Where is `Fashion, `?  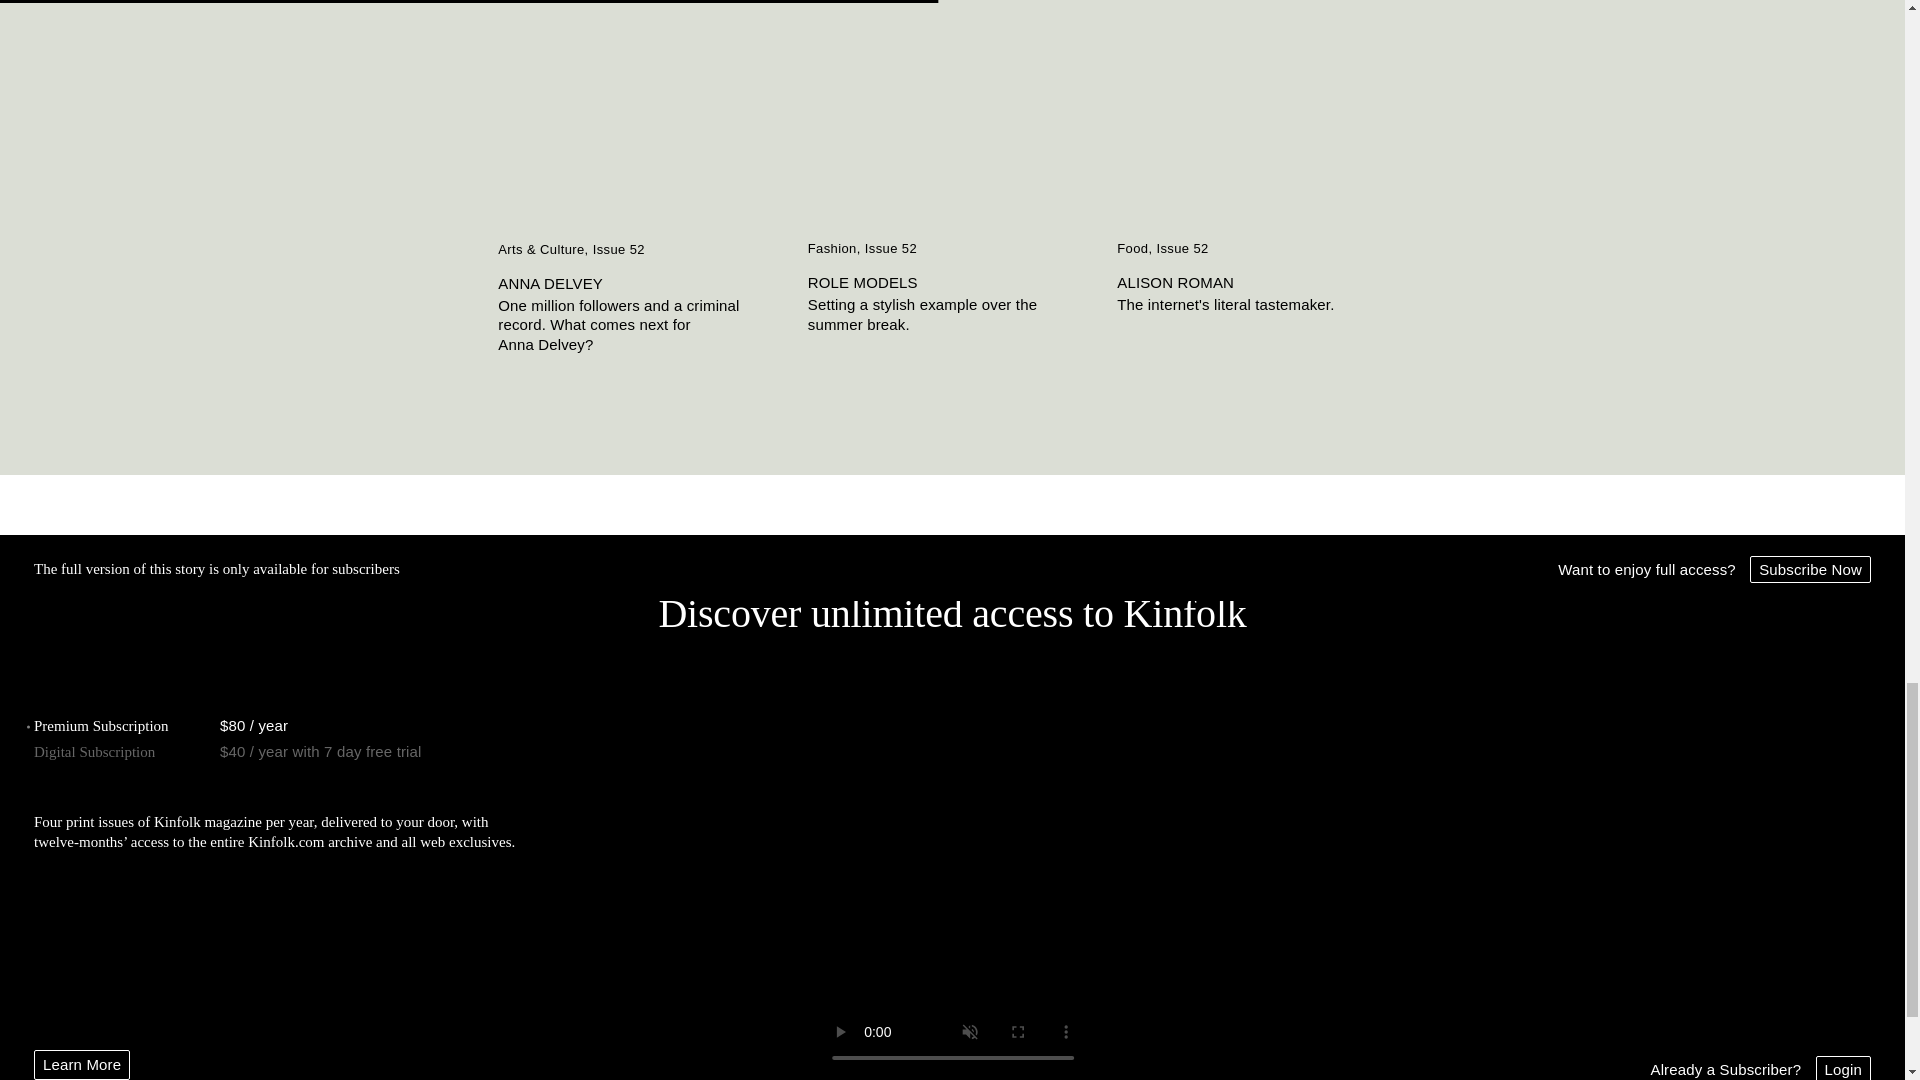 Fashion,  is located at coordinates (836, 249).